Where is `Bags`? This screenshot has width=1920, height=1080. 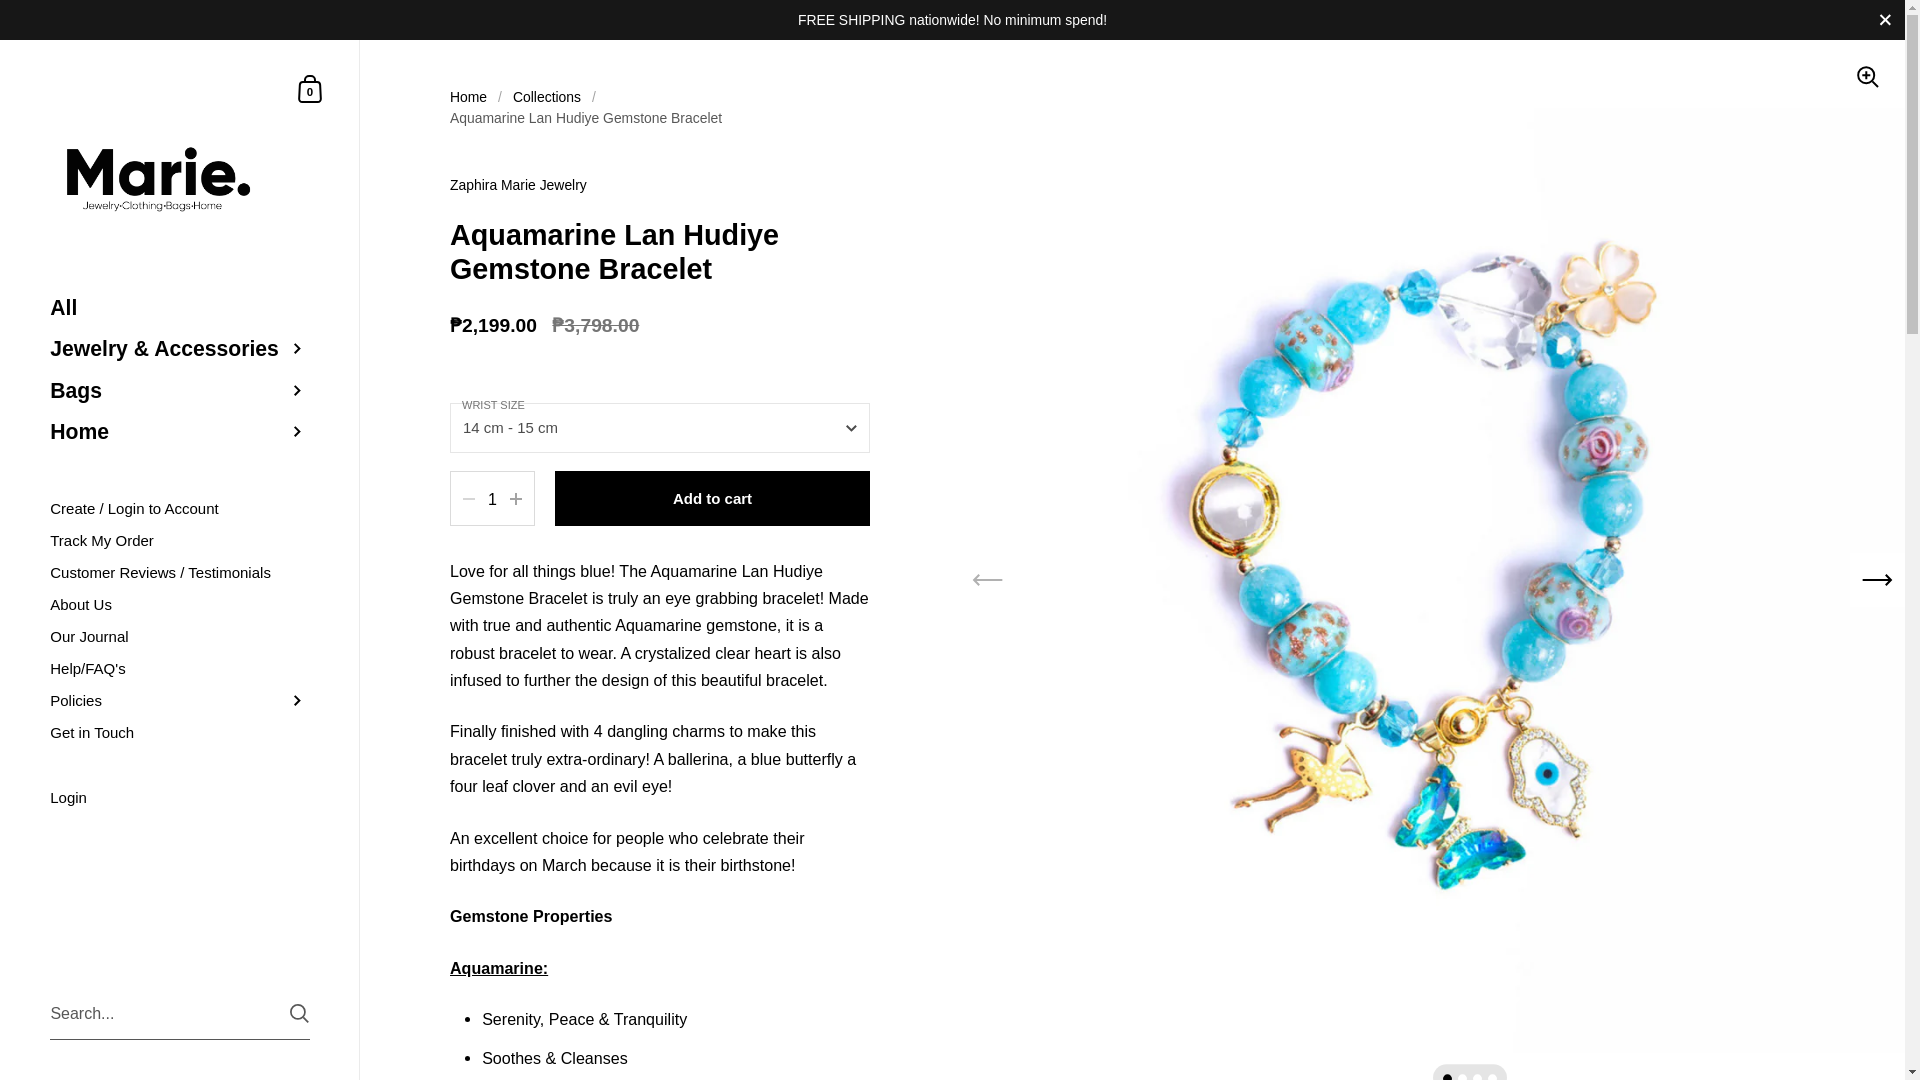 Bags is located at coordinates (180, 390).